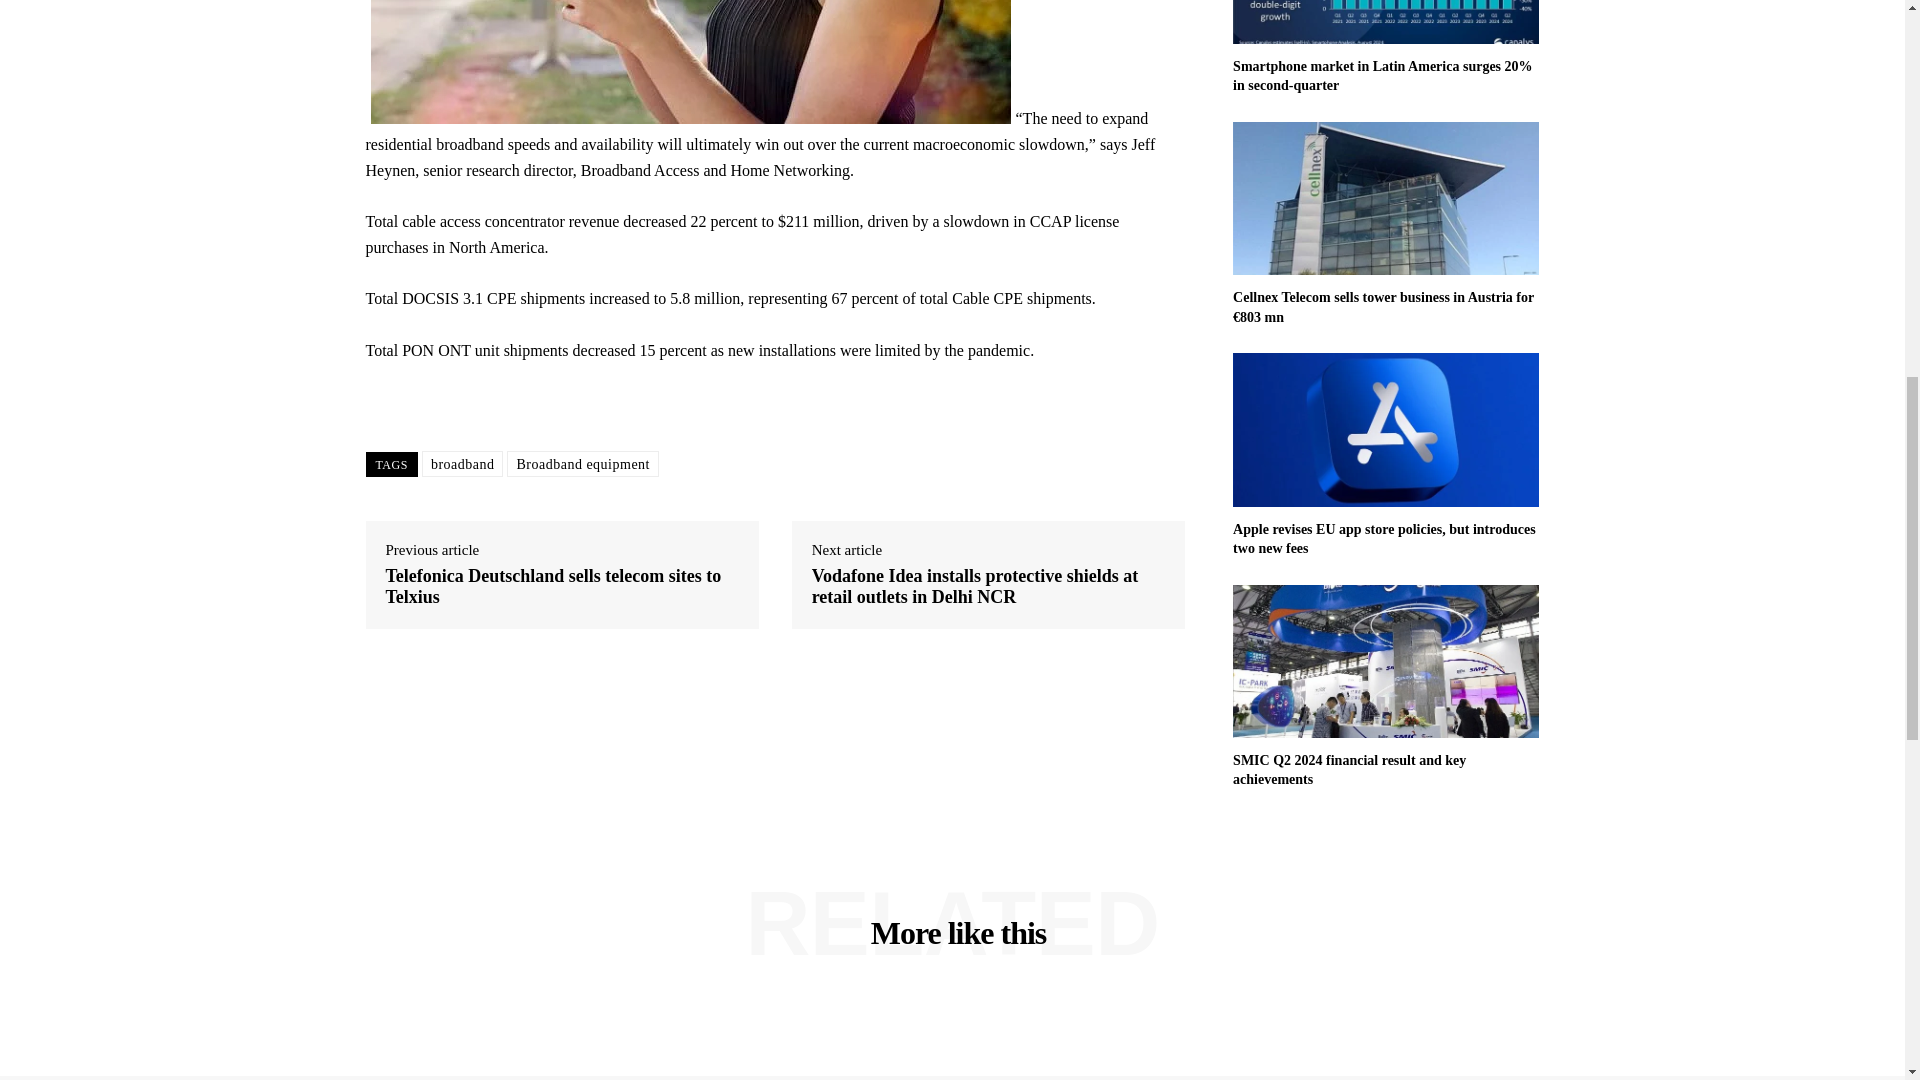 This screenshot has height=1080, width=1920. I want to click on SMIC Q2 2024 financial result and key achievements, so click(1349, 770).